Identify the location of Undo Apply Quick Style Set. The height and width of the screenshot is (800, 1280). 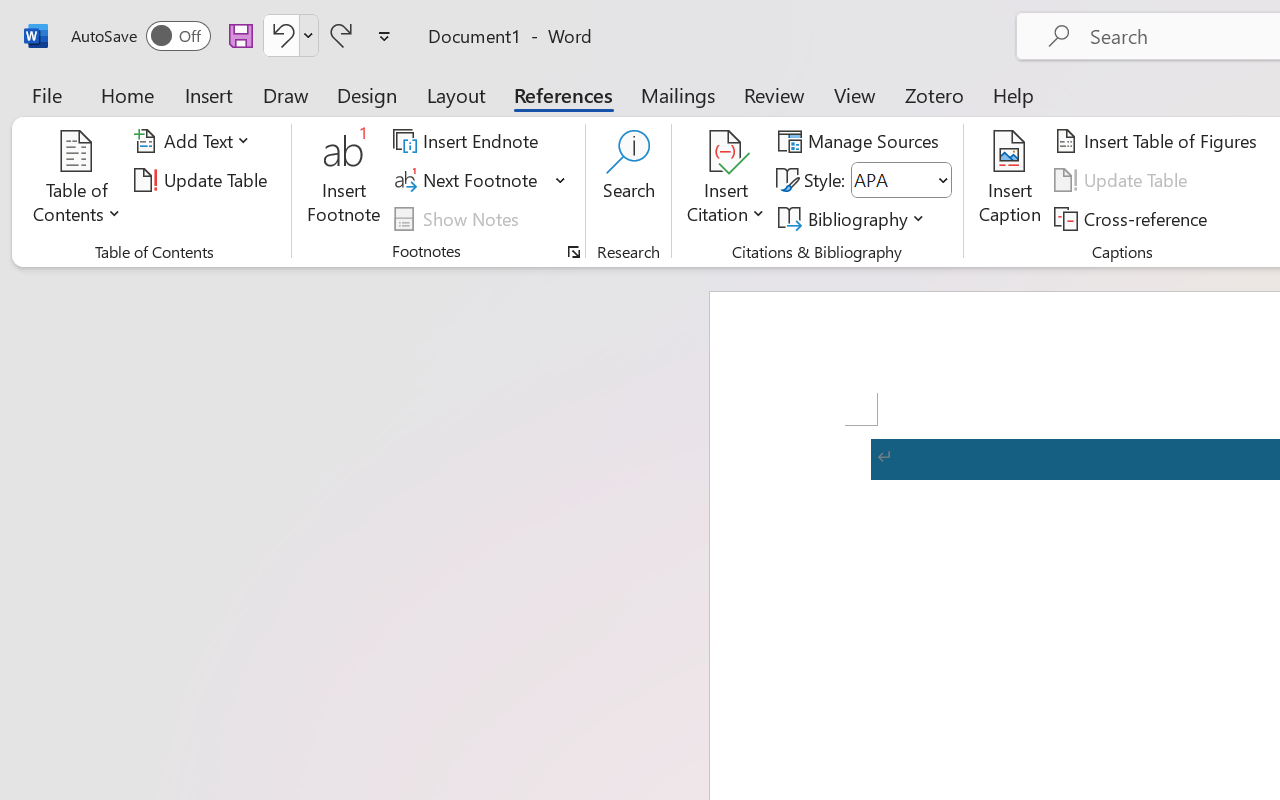
(280, 35).